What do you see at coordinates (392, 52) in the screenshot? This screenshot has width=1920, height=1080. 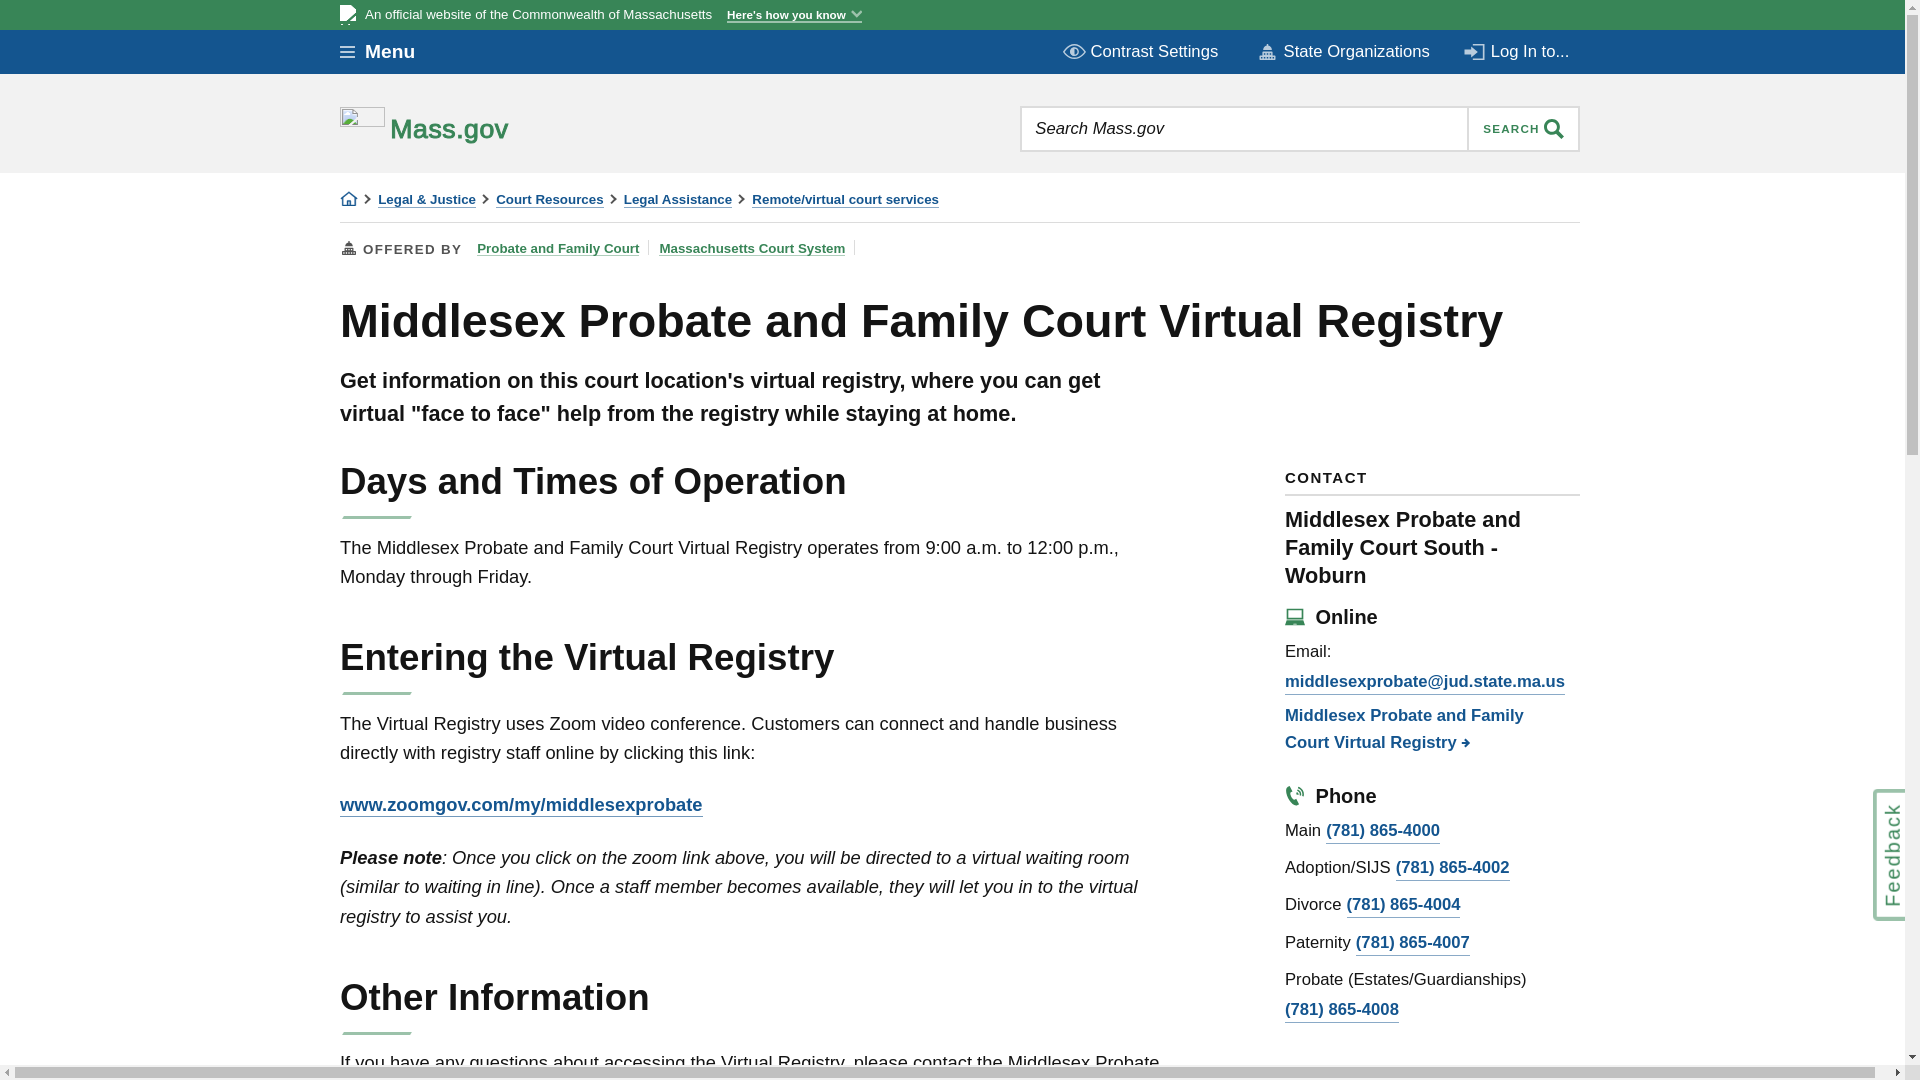 I see `Menu` at bounding box center [392, 52].